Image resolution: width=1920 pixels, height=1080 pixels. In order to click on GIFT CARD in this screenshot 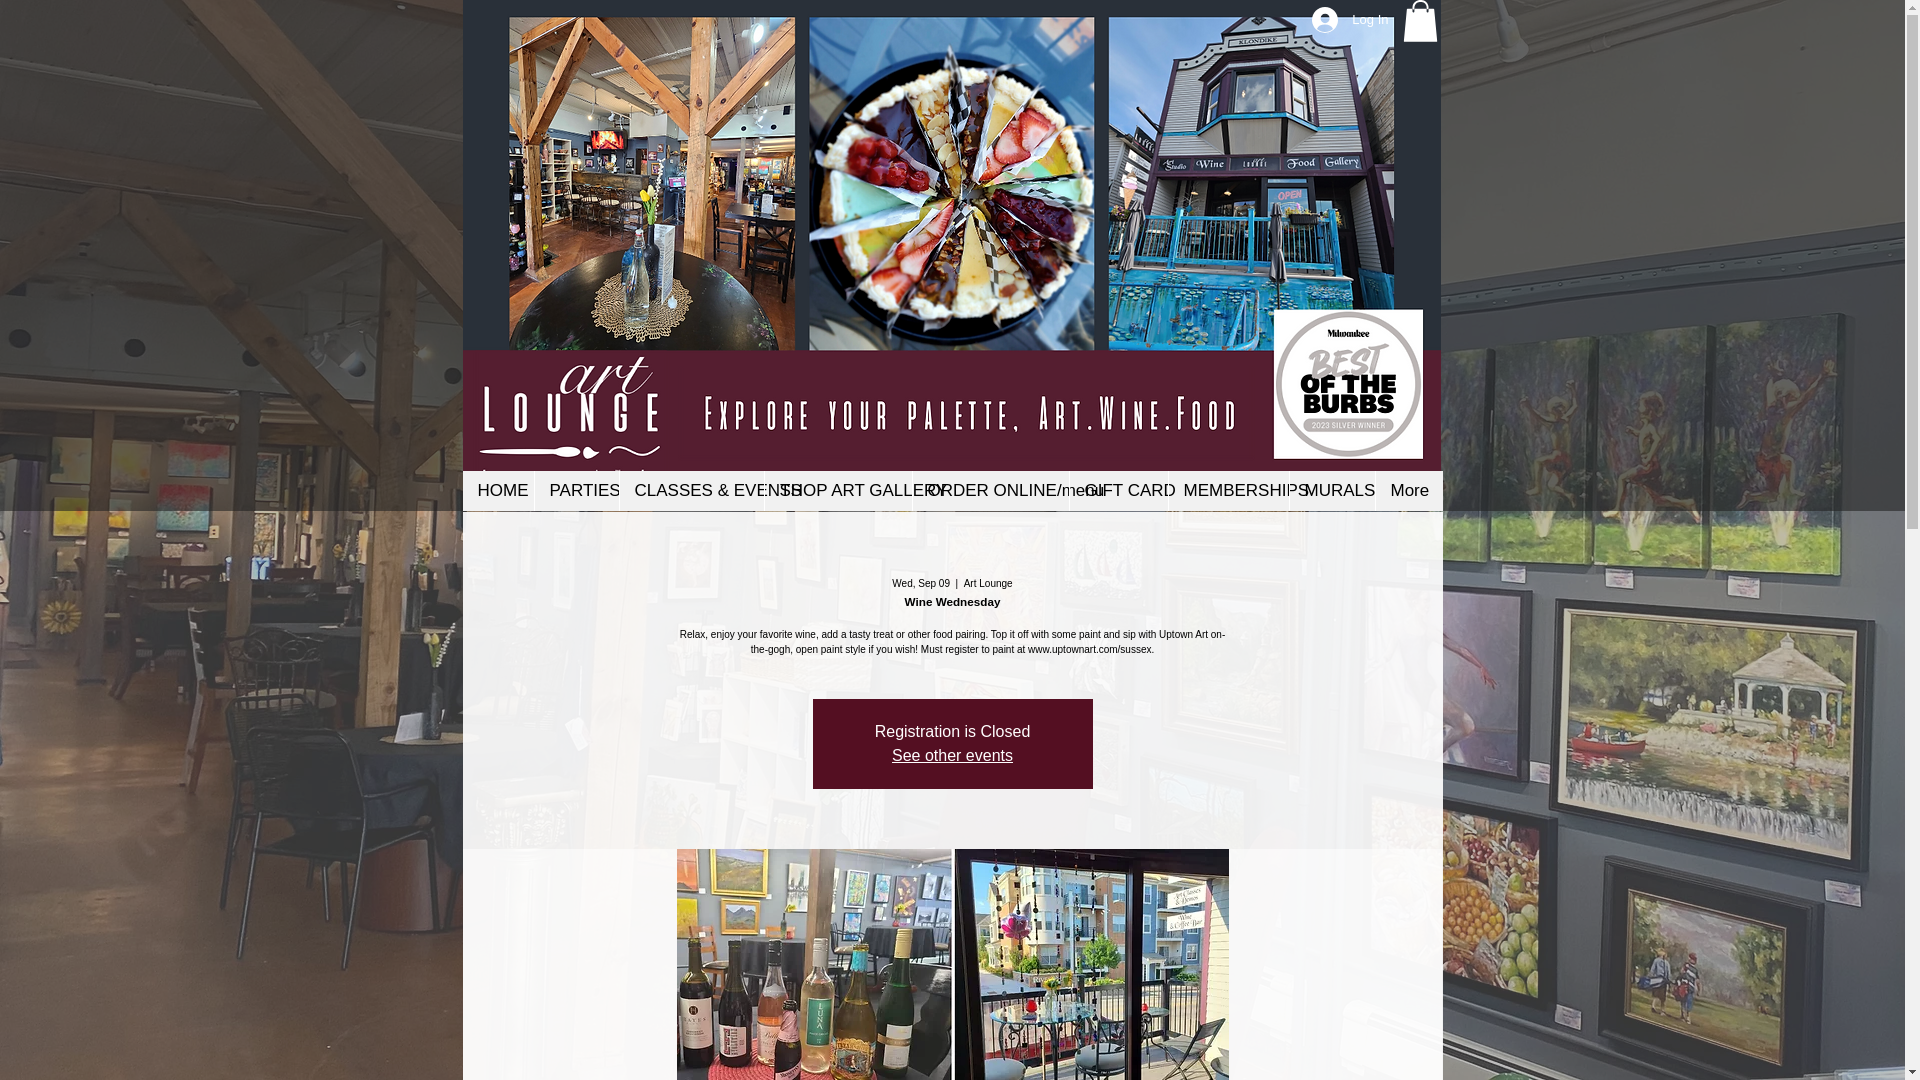, I will do `click(1117, 490)`.